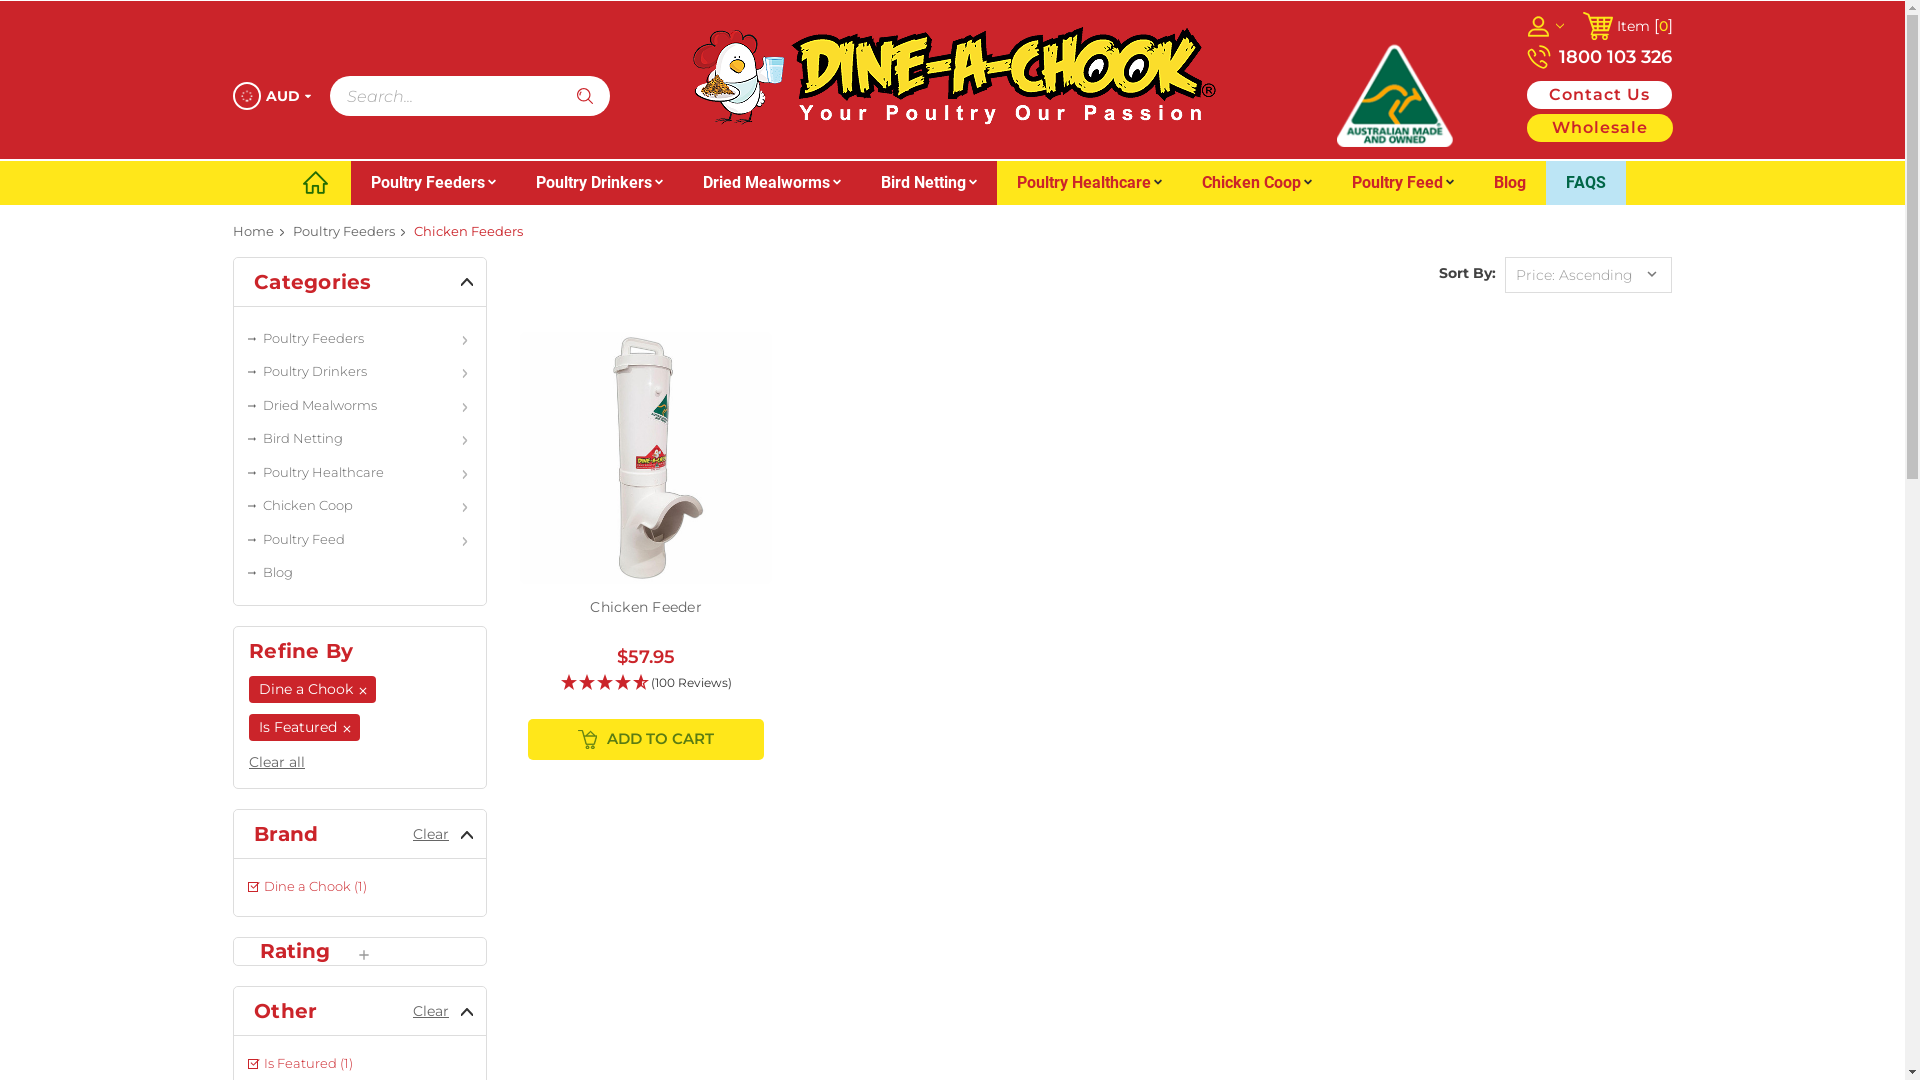 The width and height of the screenshot is (1920, 1080). I want to click on Dine a Chook (1), so click(360, 888).